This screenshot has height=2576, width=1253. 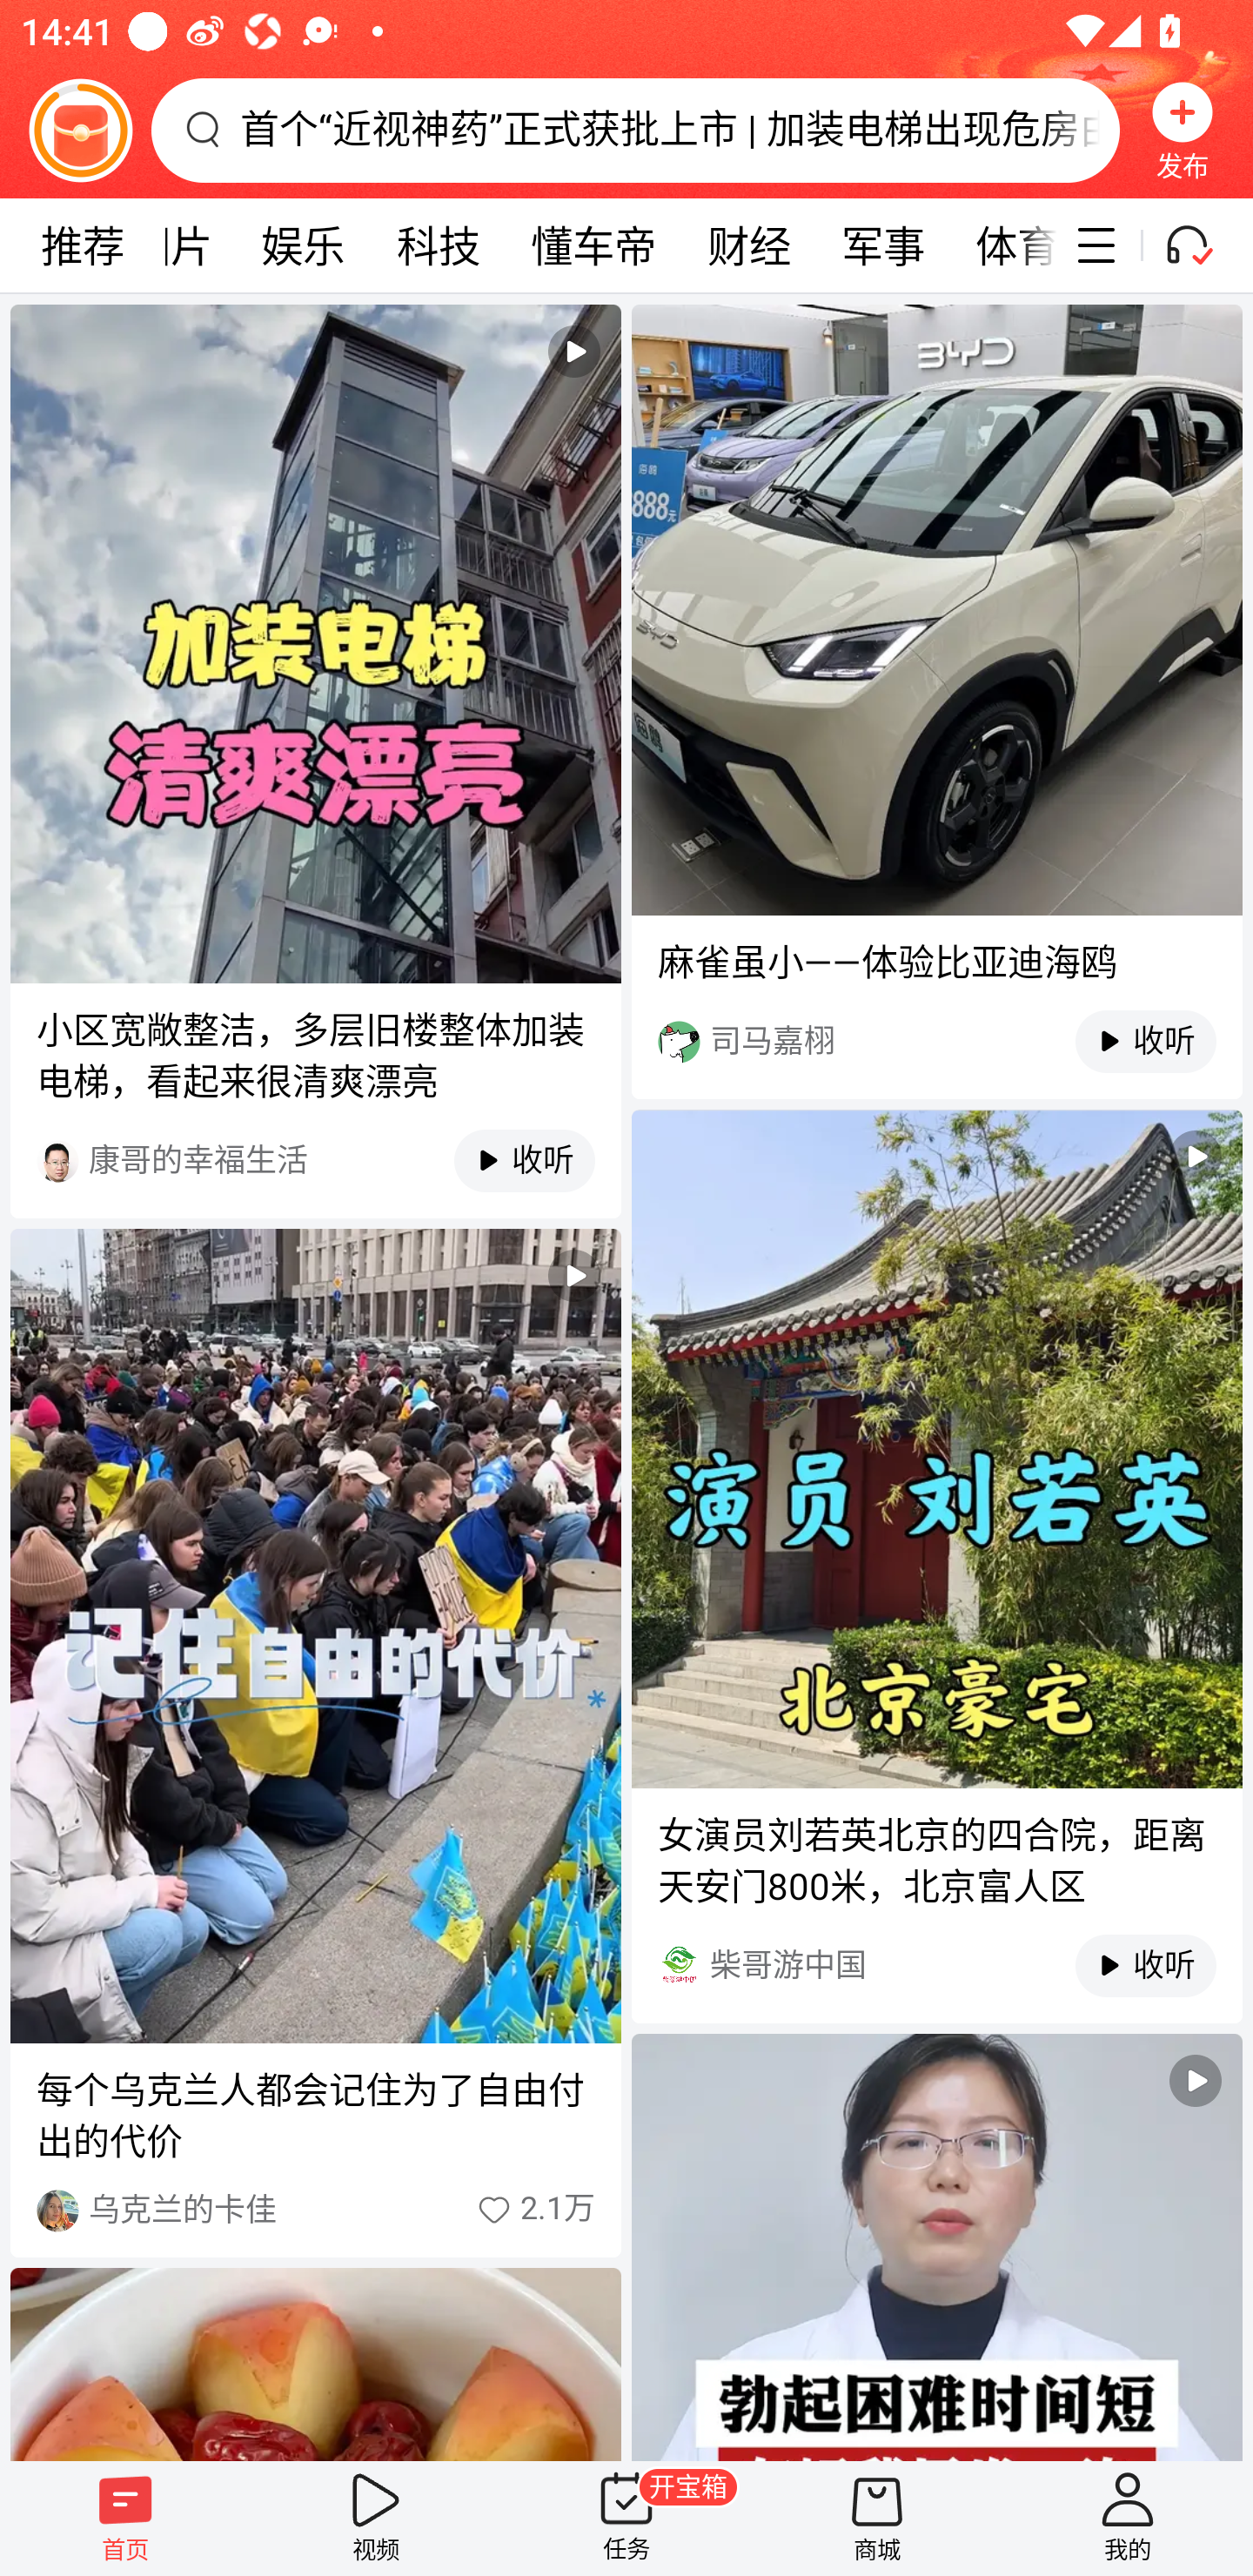 What do you see at coordinates (1129, 1042) in the screenshot?
I see `收听` at bounding box center [1129, 1042].